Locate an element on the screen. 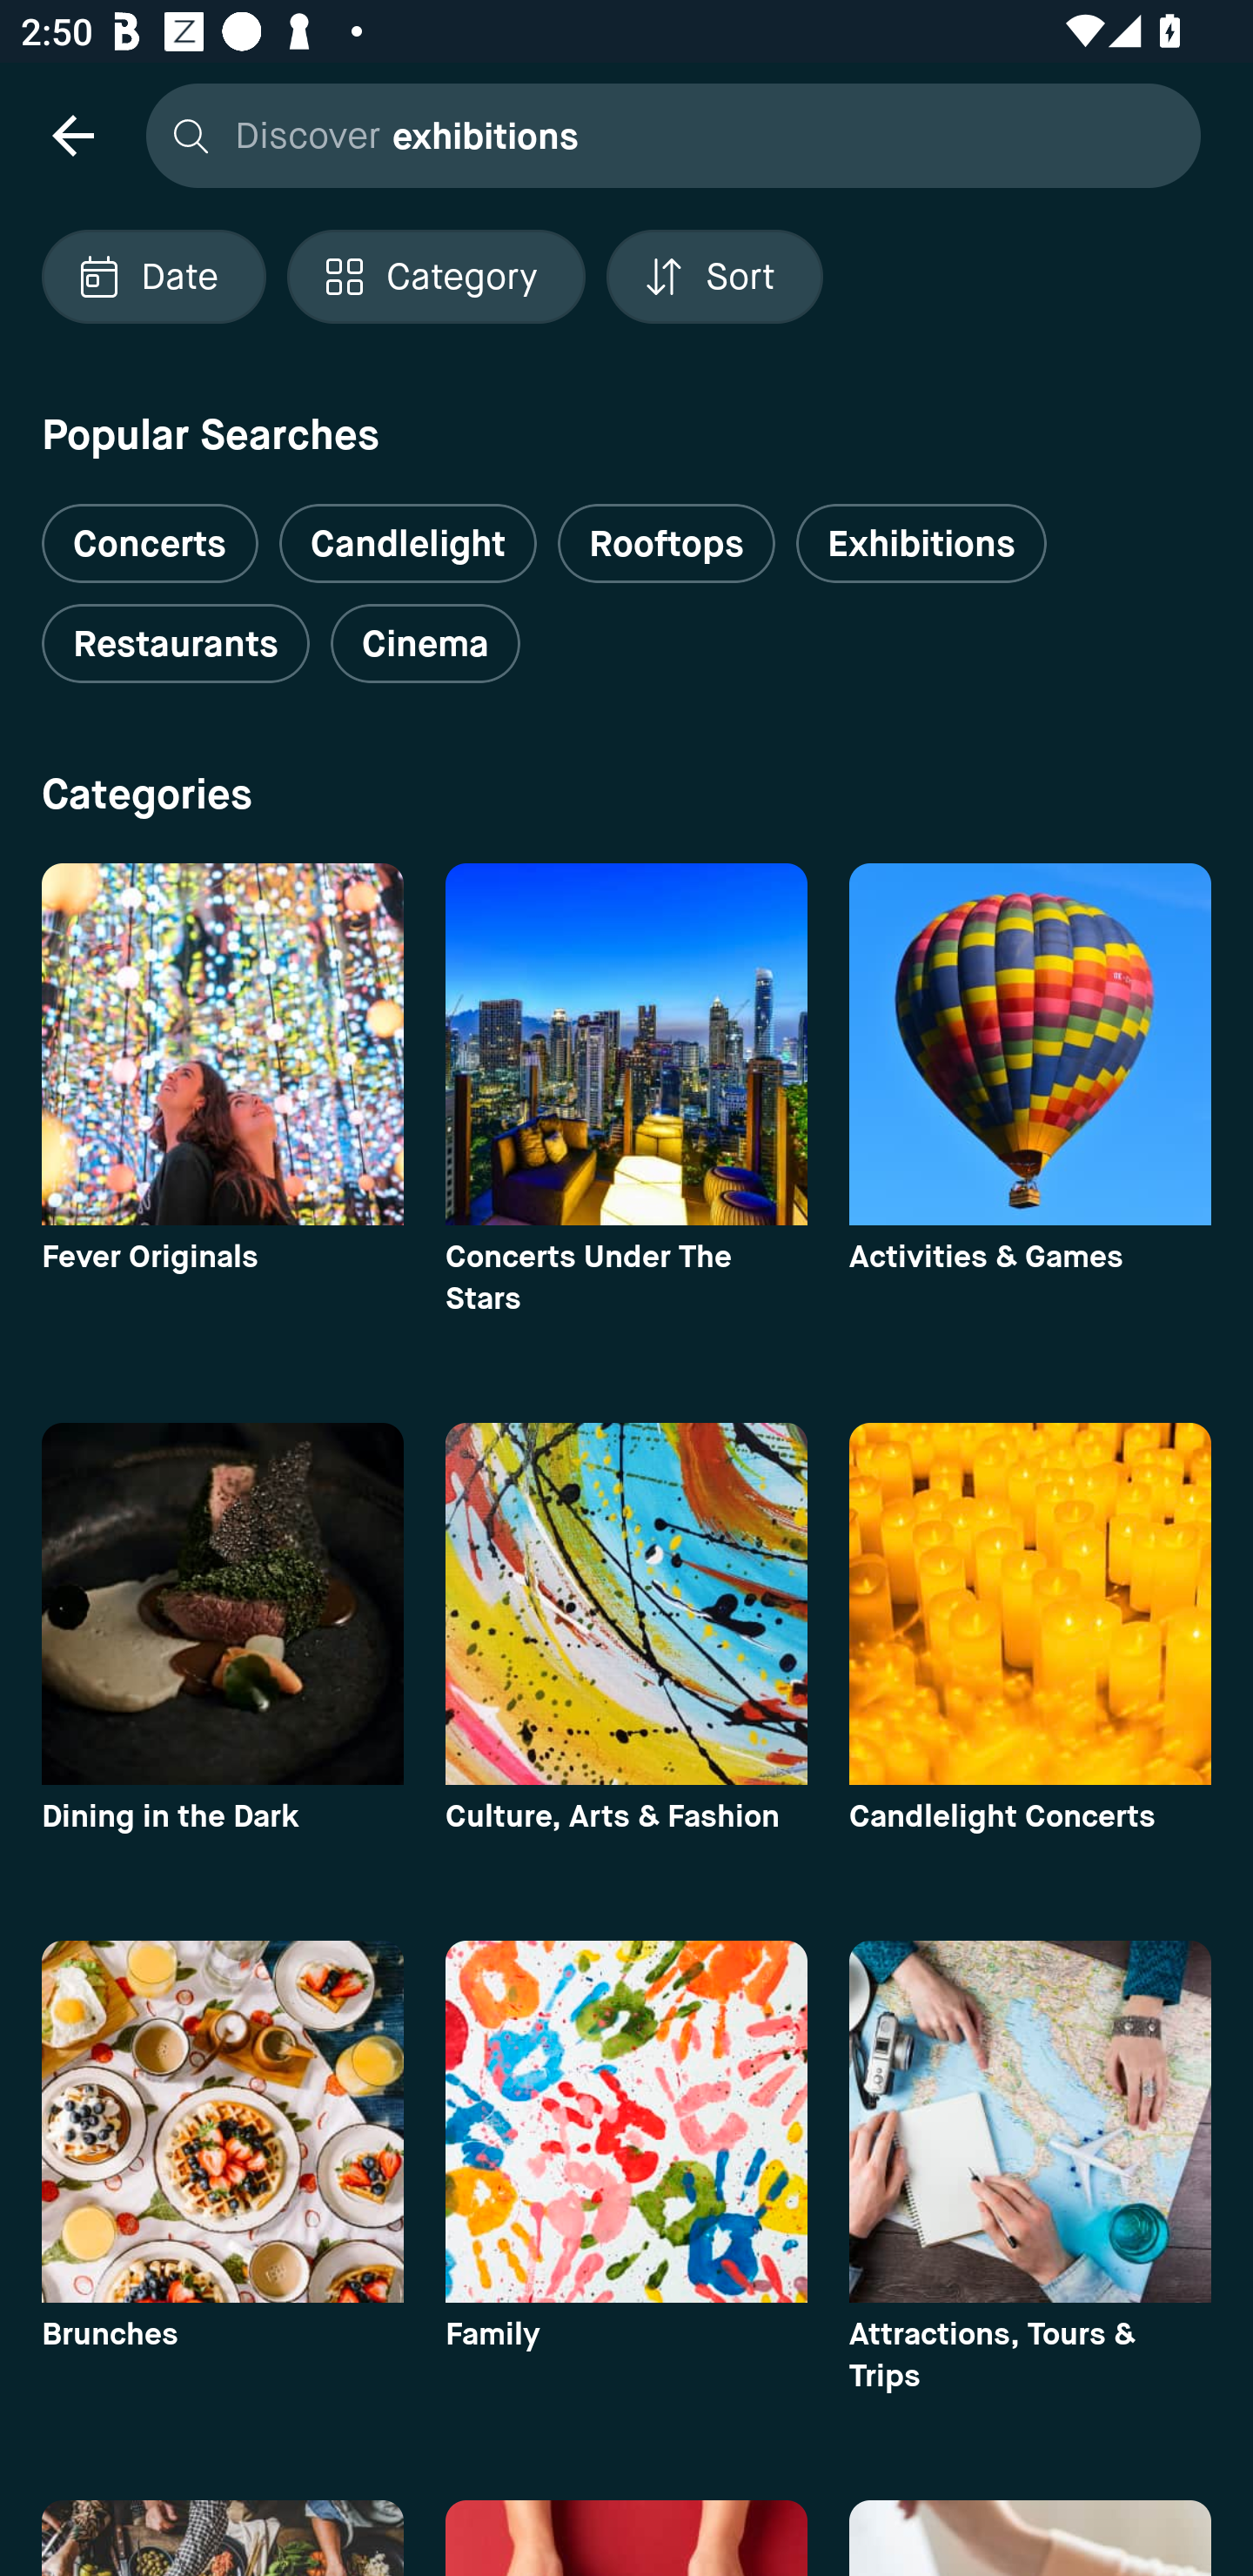 The width and height of the screenshot is (1253, 2576). category image is located at coordinates (626, 2121).